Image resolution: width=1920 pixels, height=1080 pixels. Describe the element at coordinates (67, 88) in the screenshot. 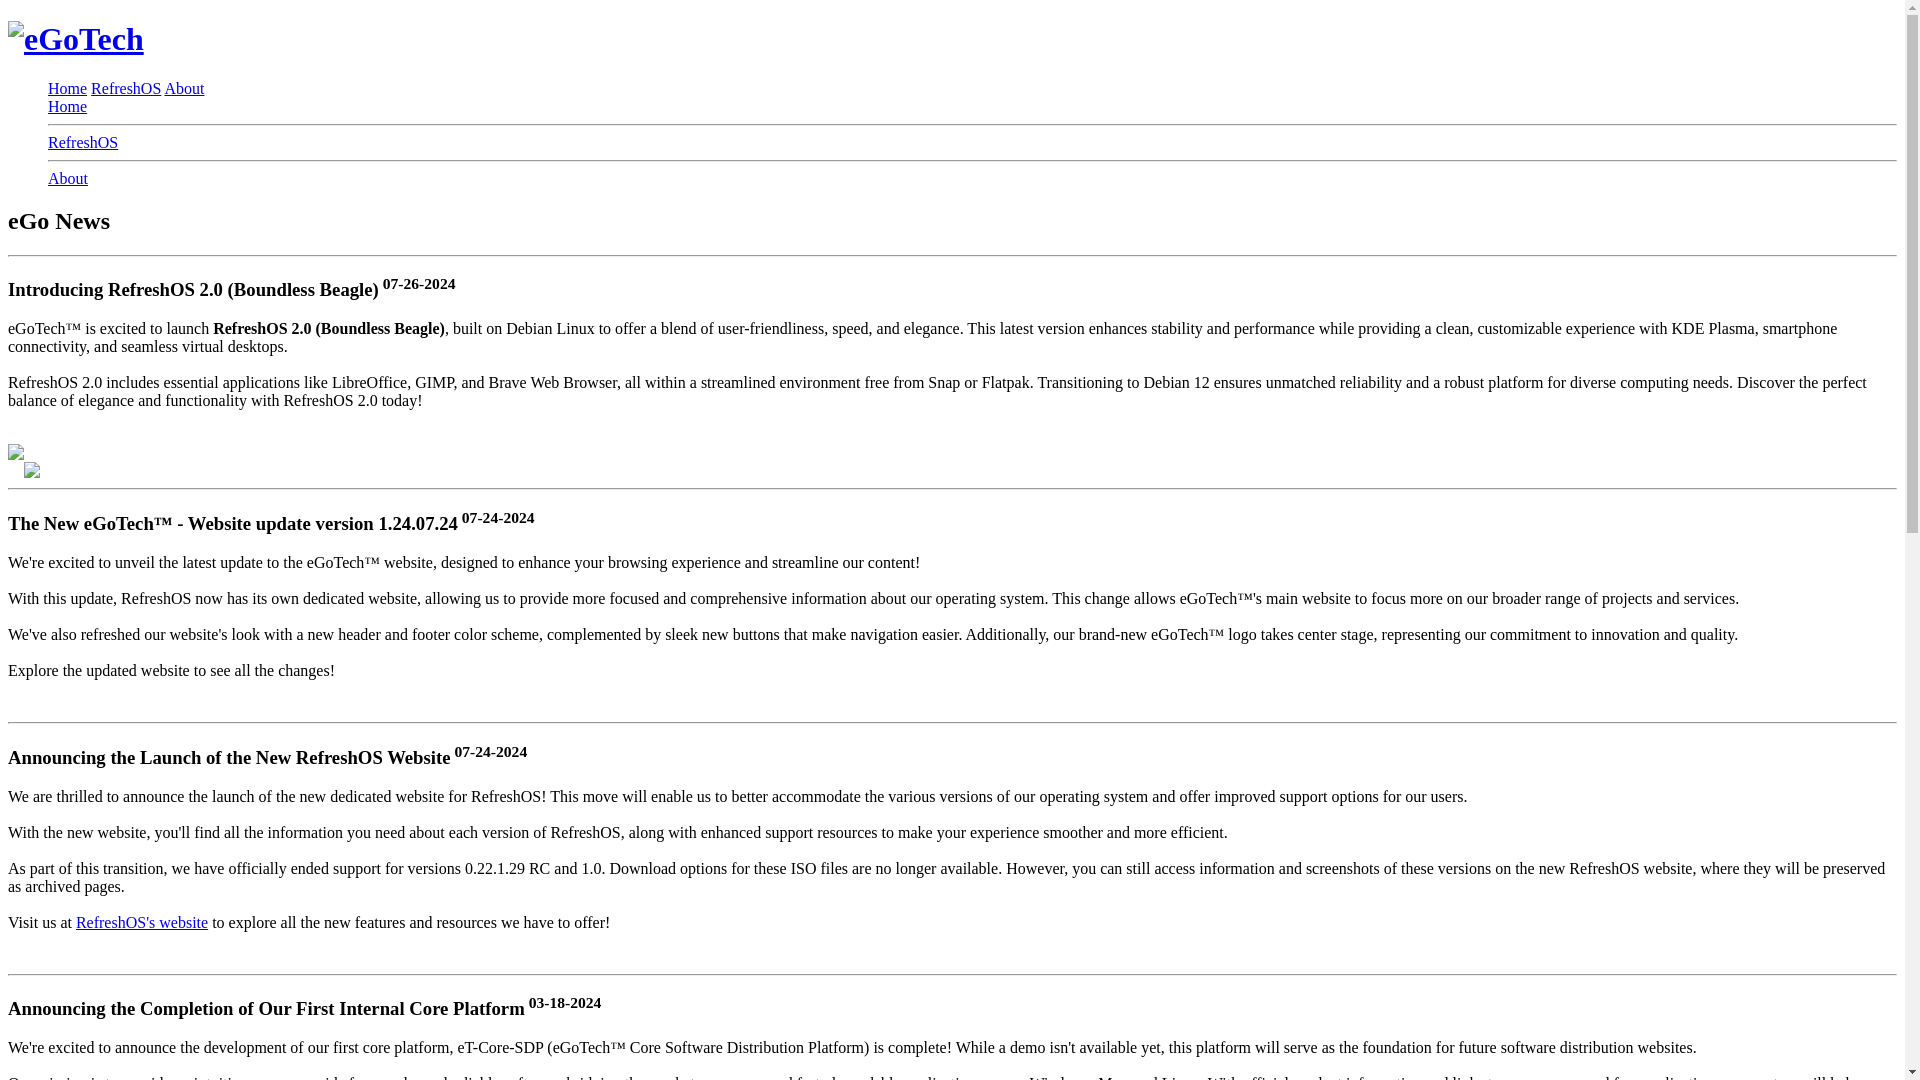

I see `Home` at that location.